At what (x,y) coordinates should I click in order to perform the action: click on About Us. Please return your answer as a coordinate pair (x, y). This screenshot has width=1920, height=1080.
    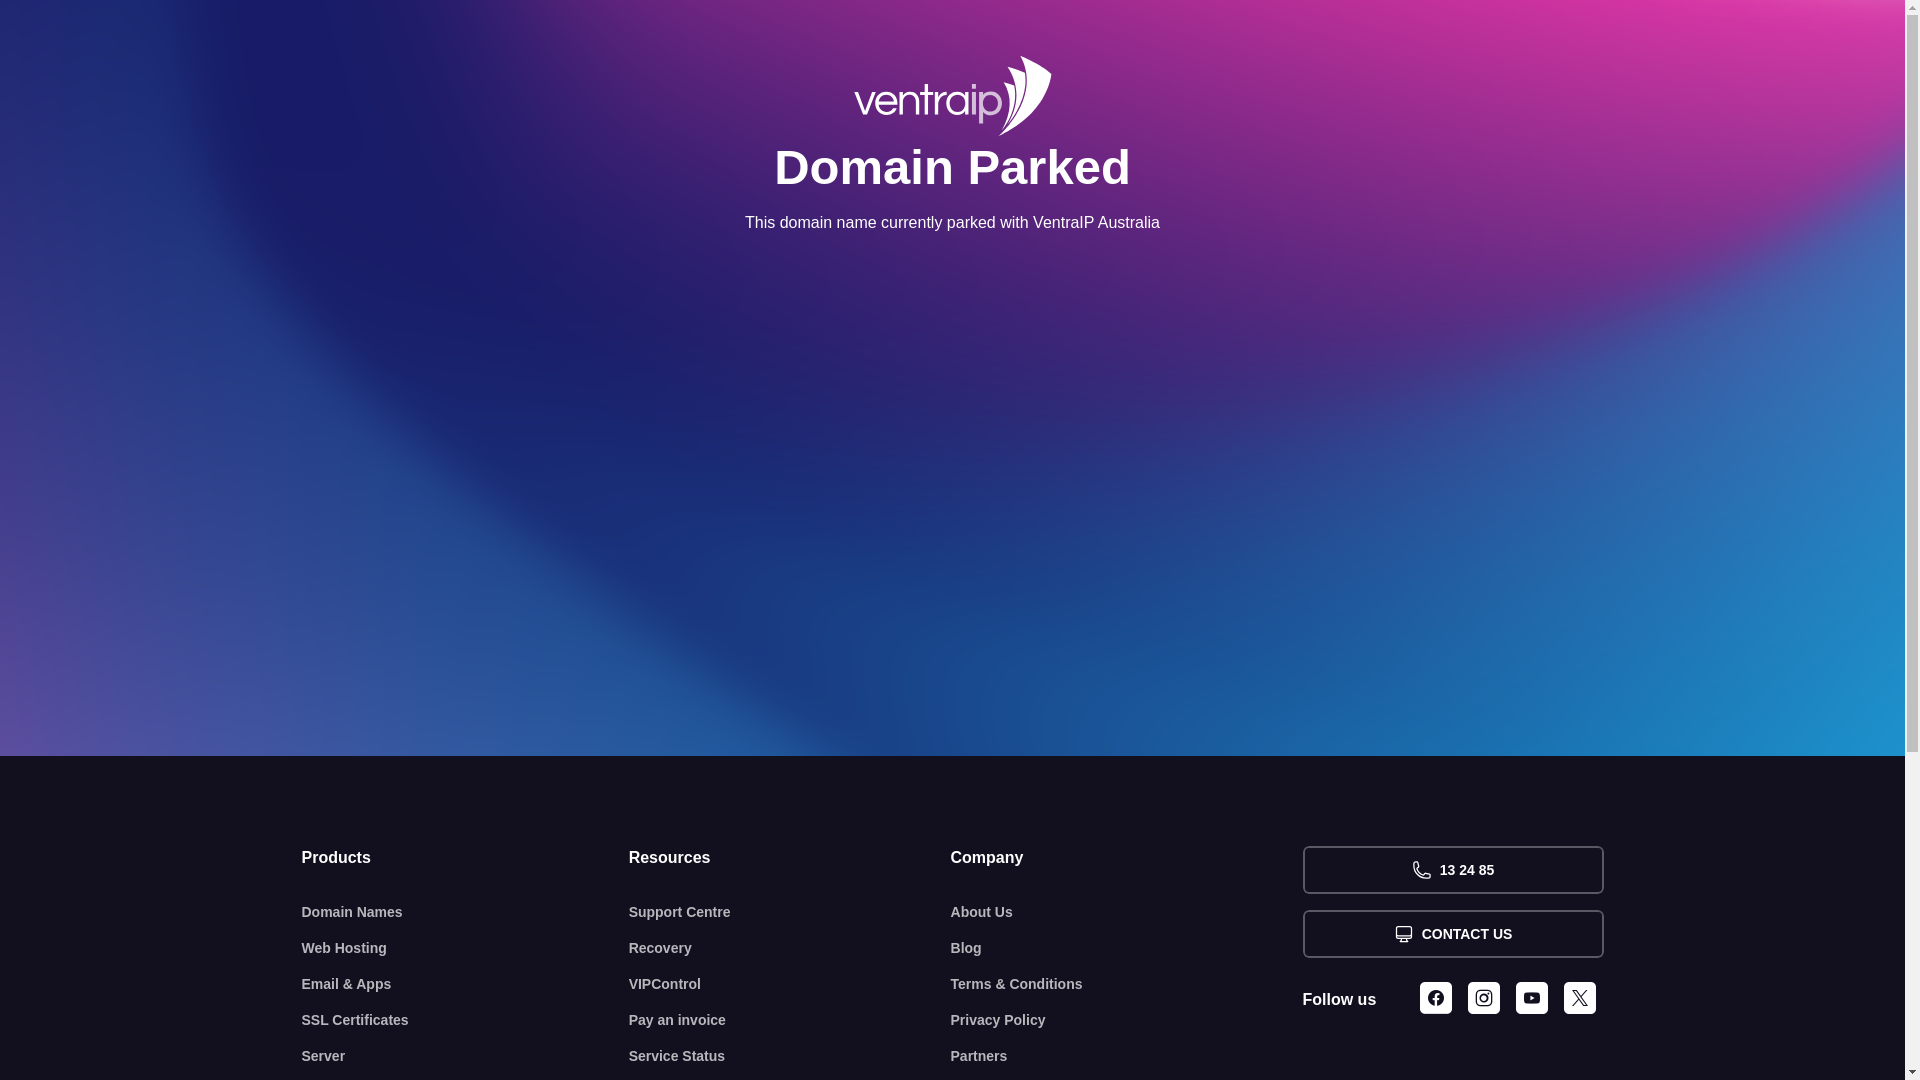
    Looking at the image, I should click on (1127, 912).